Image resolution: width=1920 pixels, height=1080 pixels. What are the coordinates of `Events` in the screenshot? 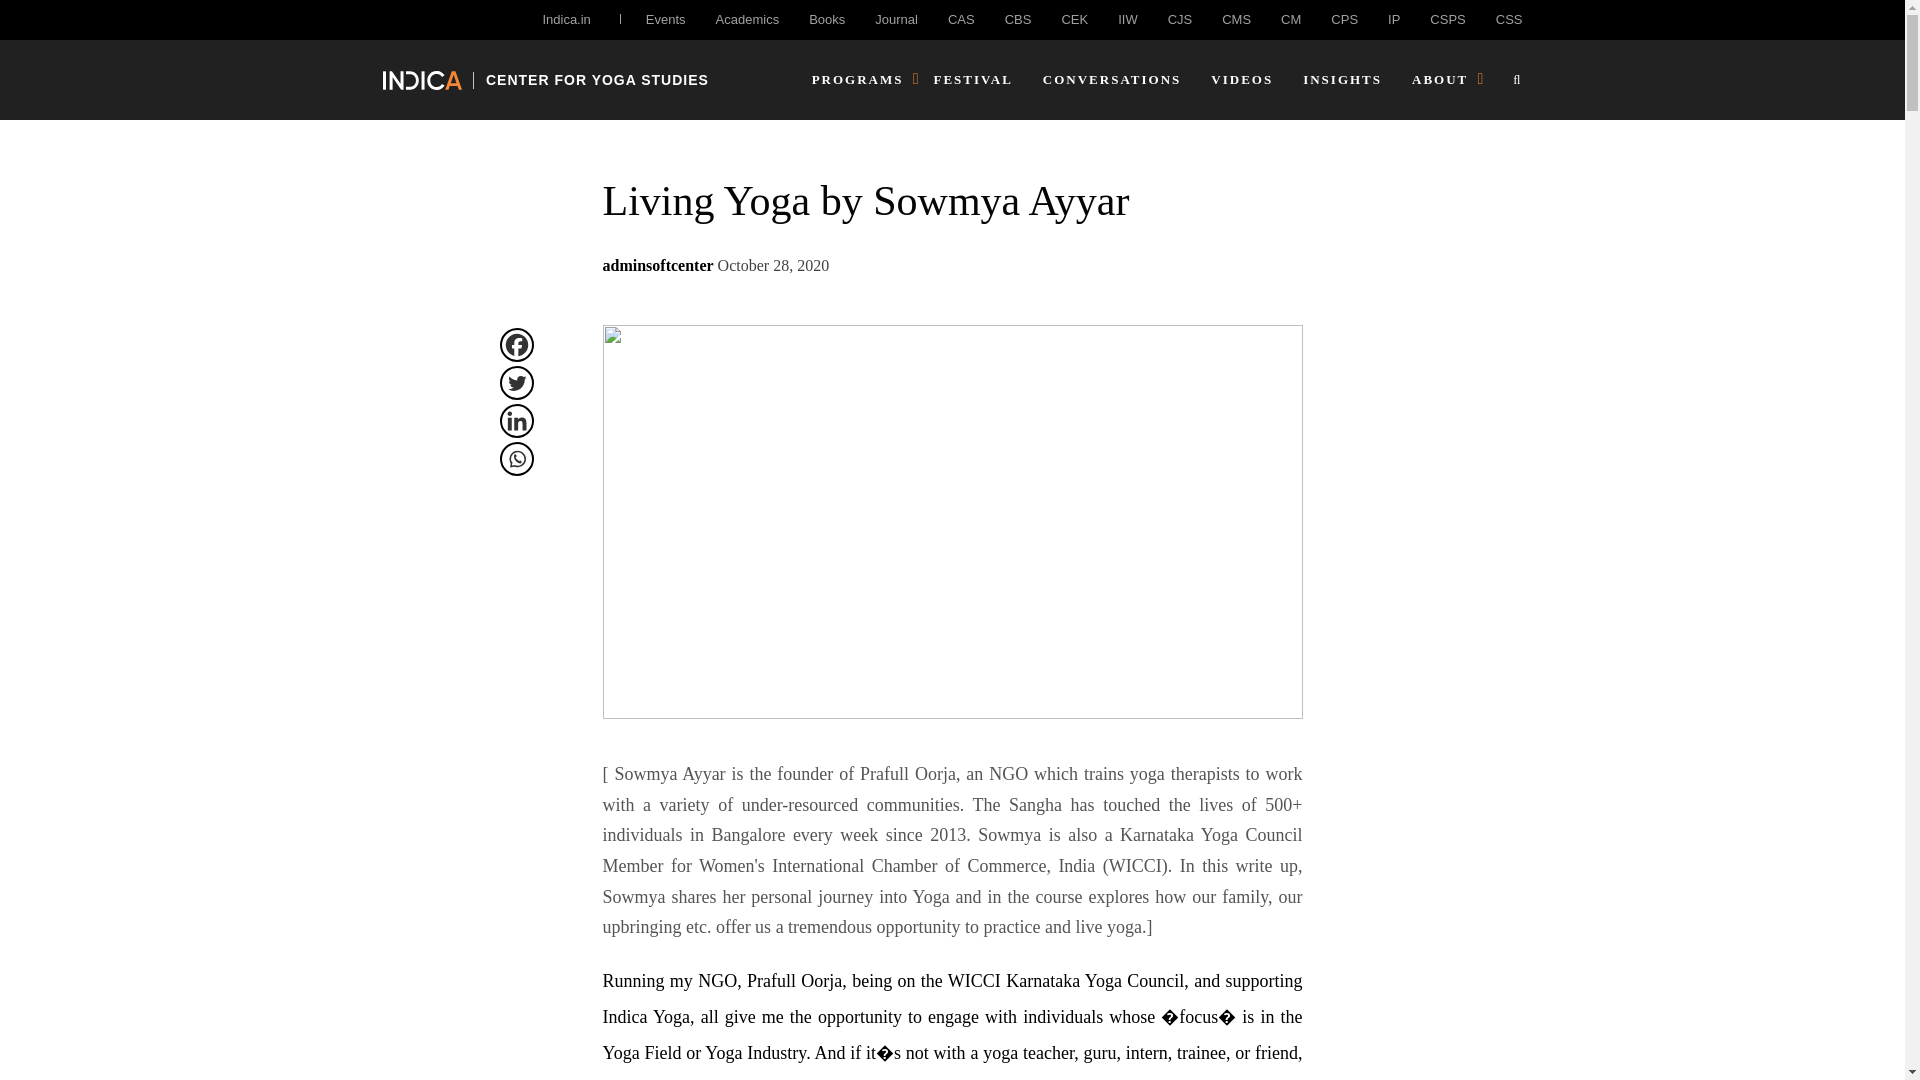 It's located at (665, 19).